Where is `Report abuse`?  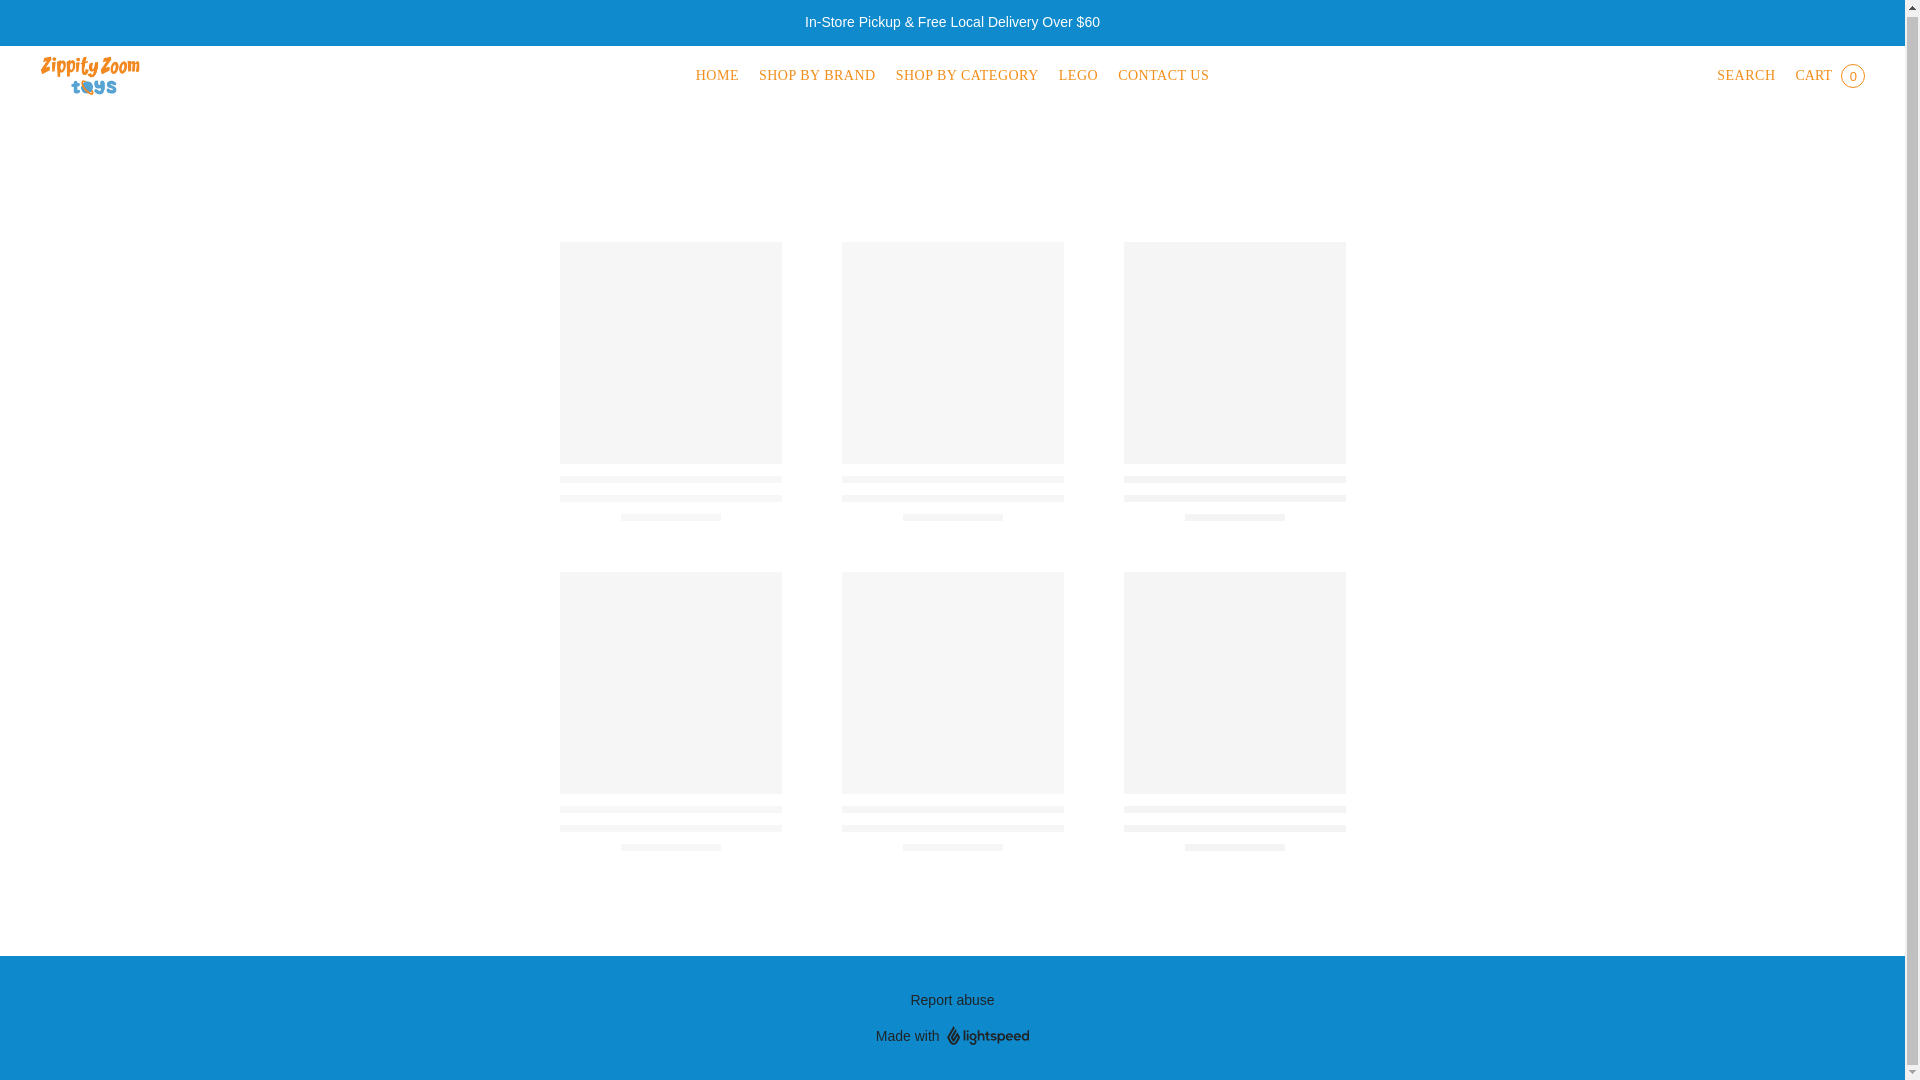
Report abuse is located at coordinates (952, 1000).